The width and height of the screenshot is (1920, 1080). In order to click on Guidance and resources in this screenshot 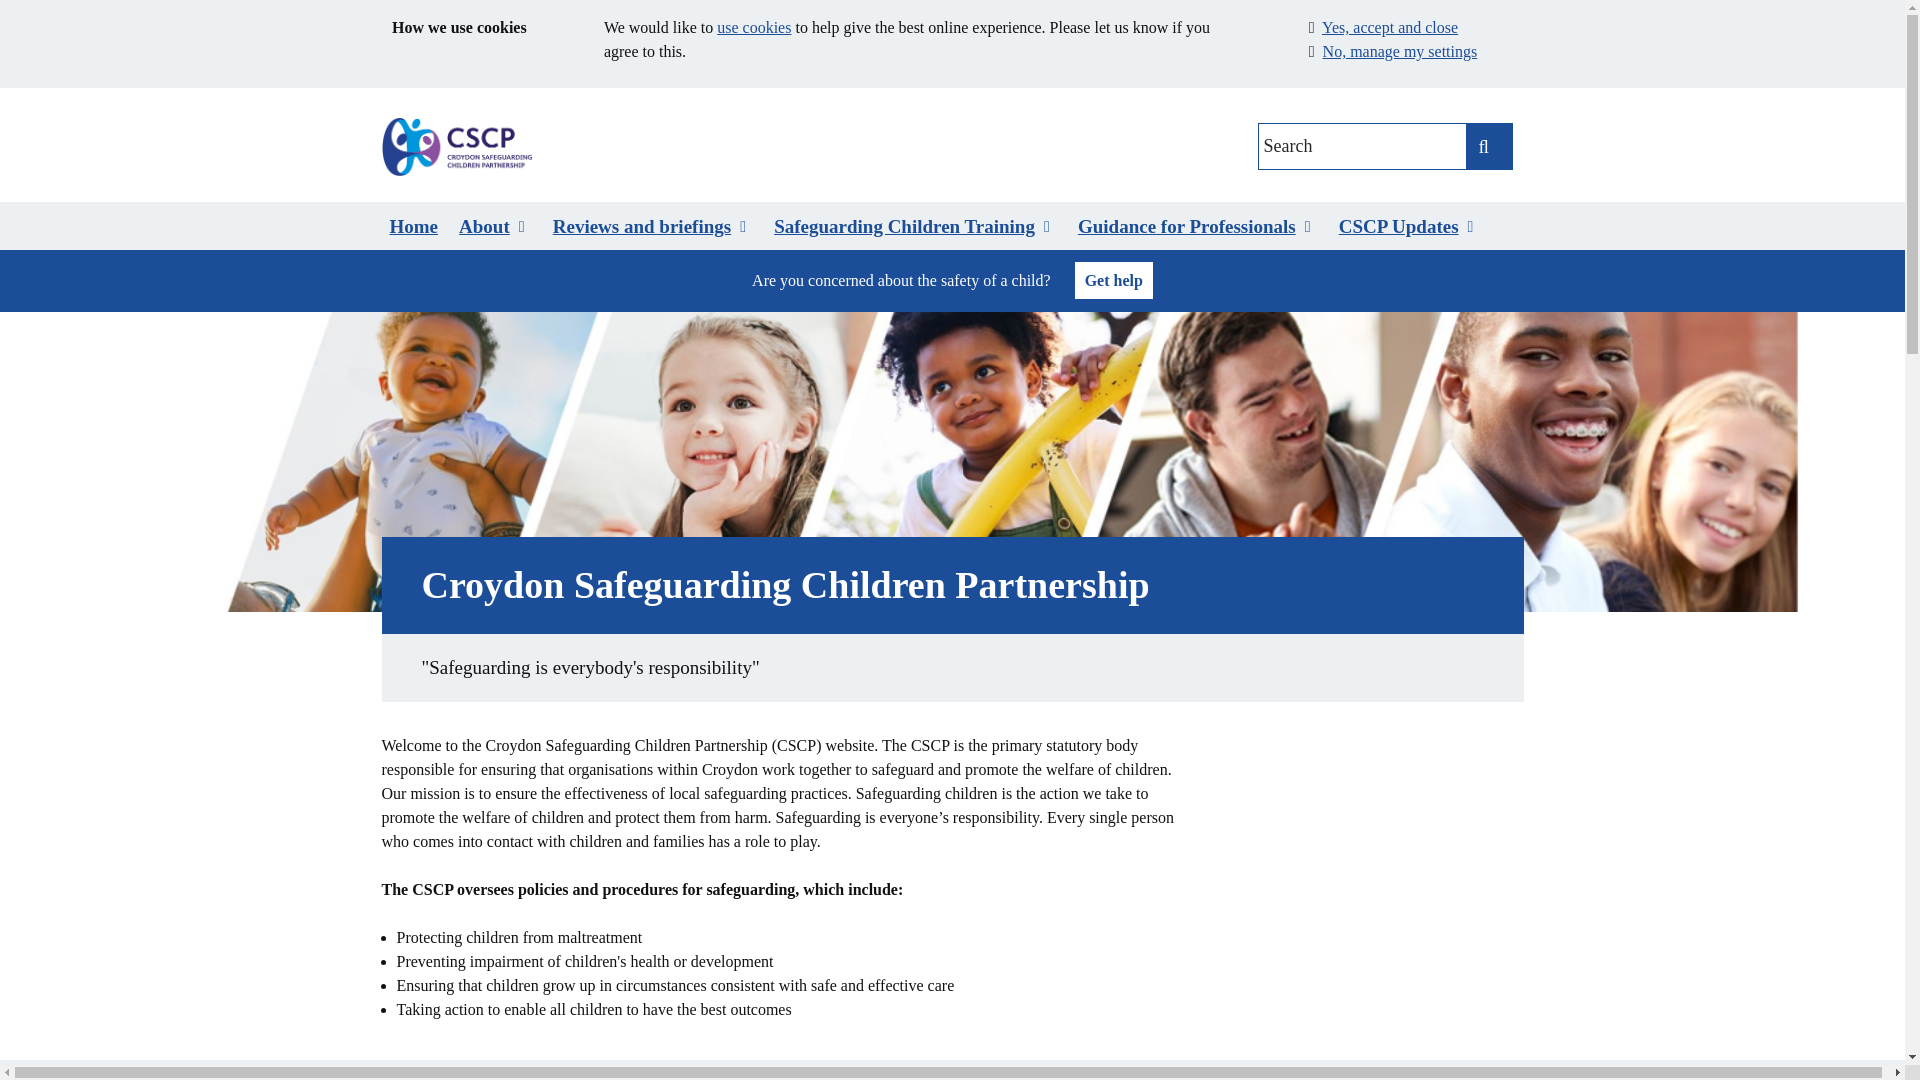, I will do `click(1198, 227)`.